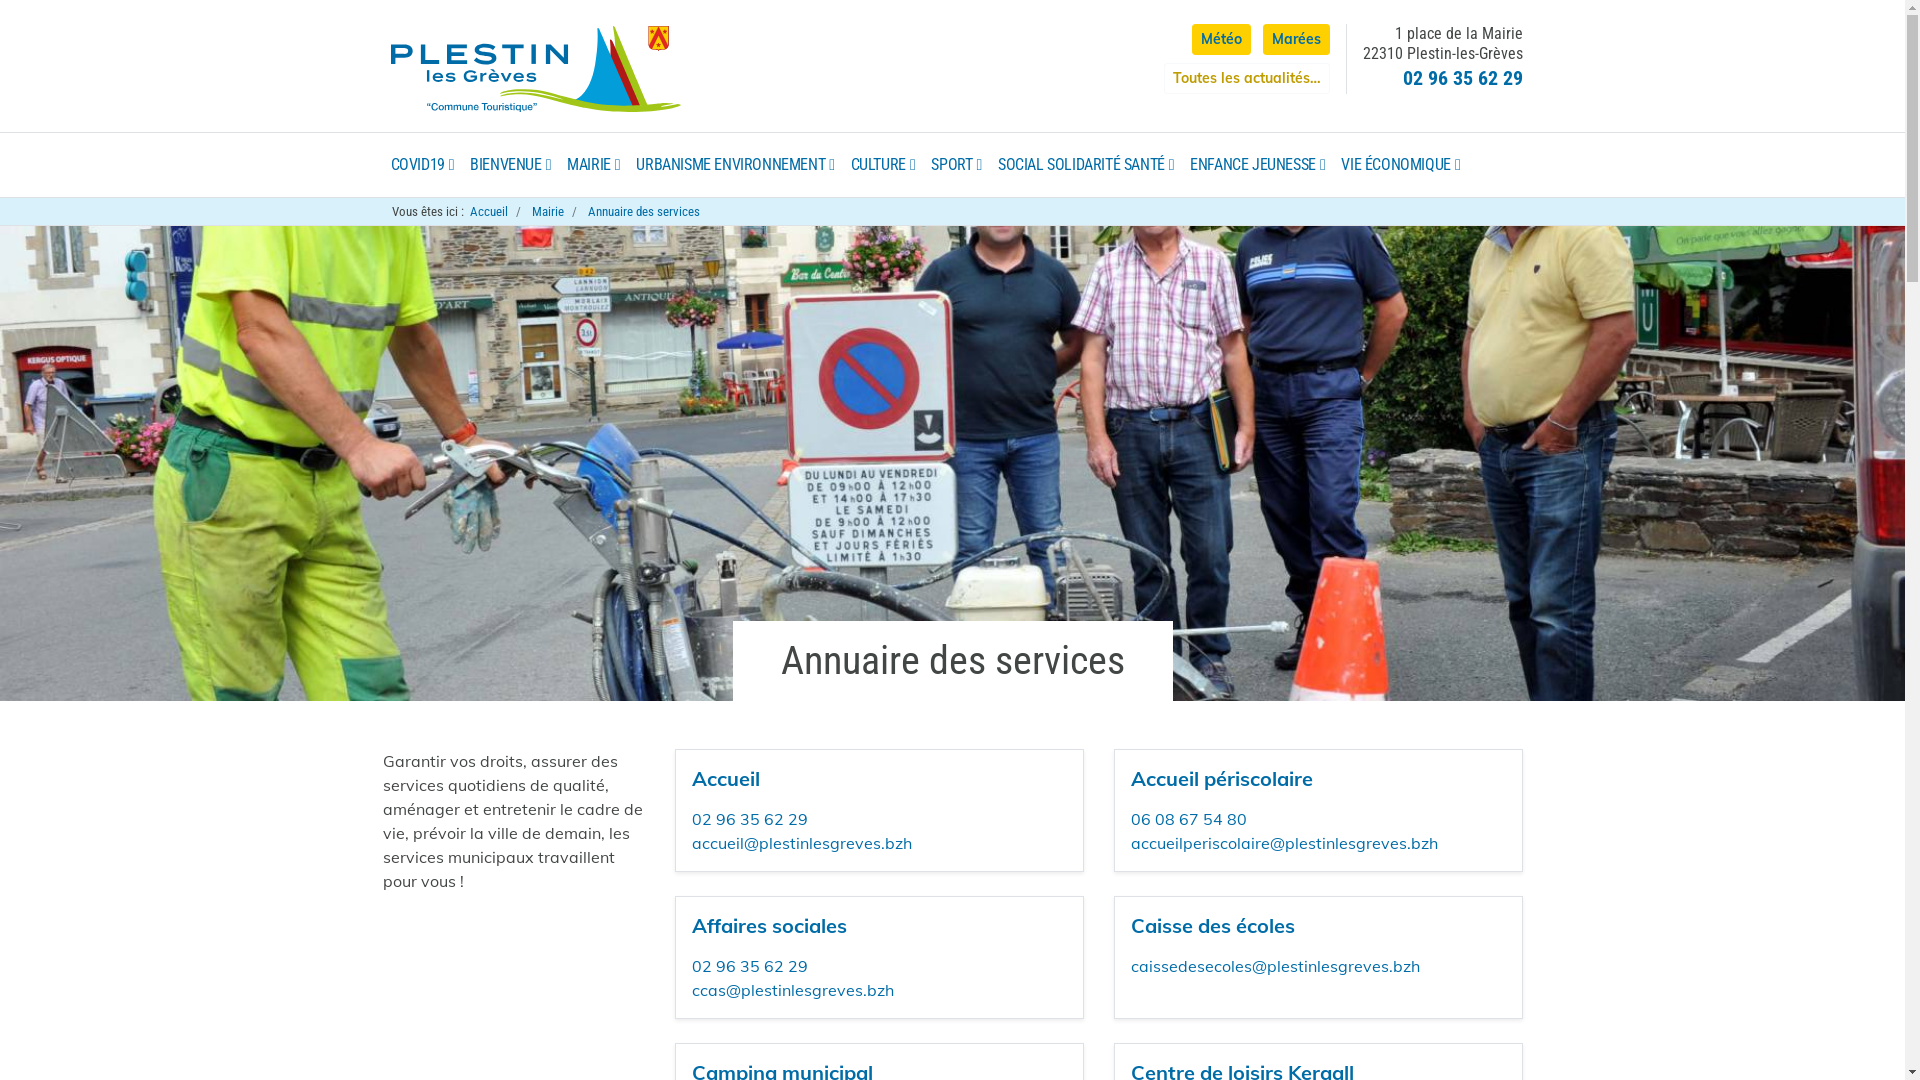 Image resolution: width=1920 pixels, height=1080 pixels. Describe the element at coordinates (770, 926) in the screenshot. I see `Affaires sociales` at that location.